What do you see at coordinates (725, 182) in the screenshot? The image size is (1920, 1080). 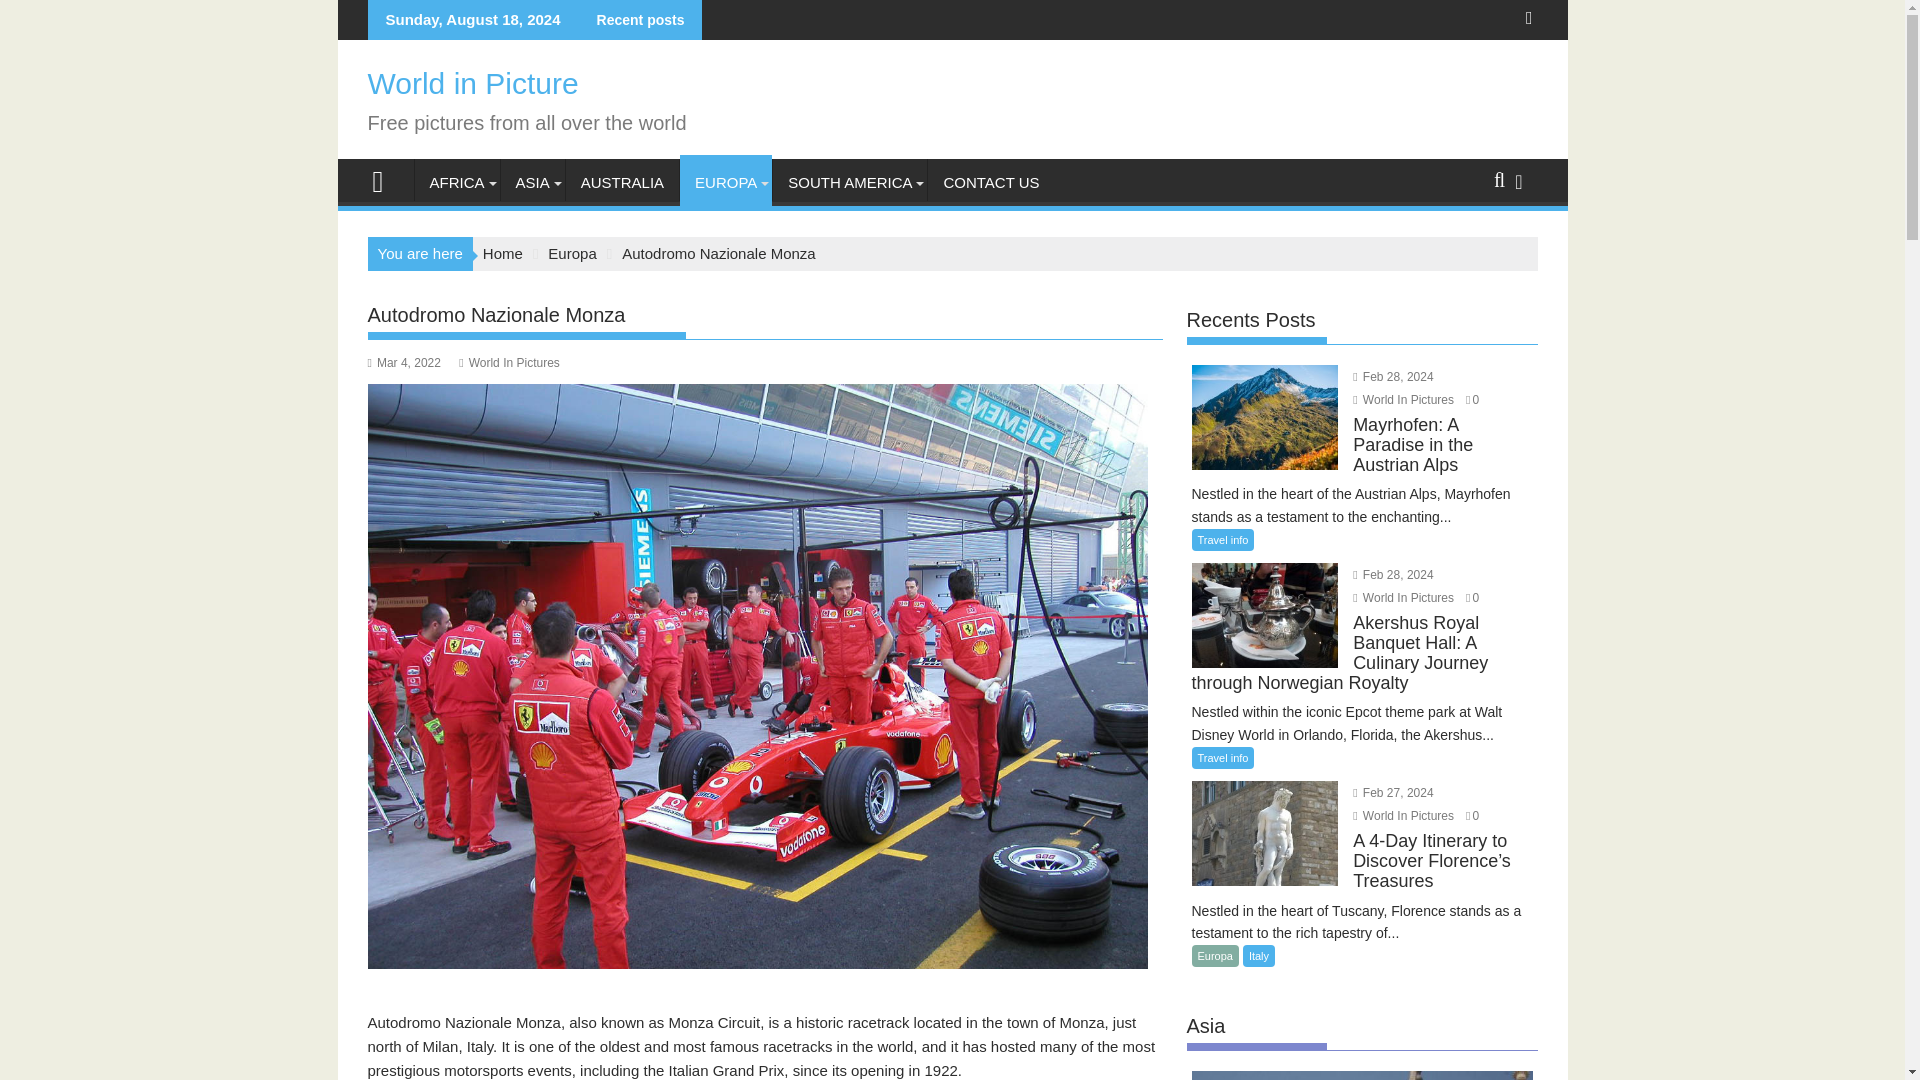 I see `EUROPA` at bounding box center [725, 182].